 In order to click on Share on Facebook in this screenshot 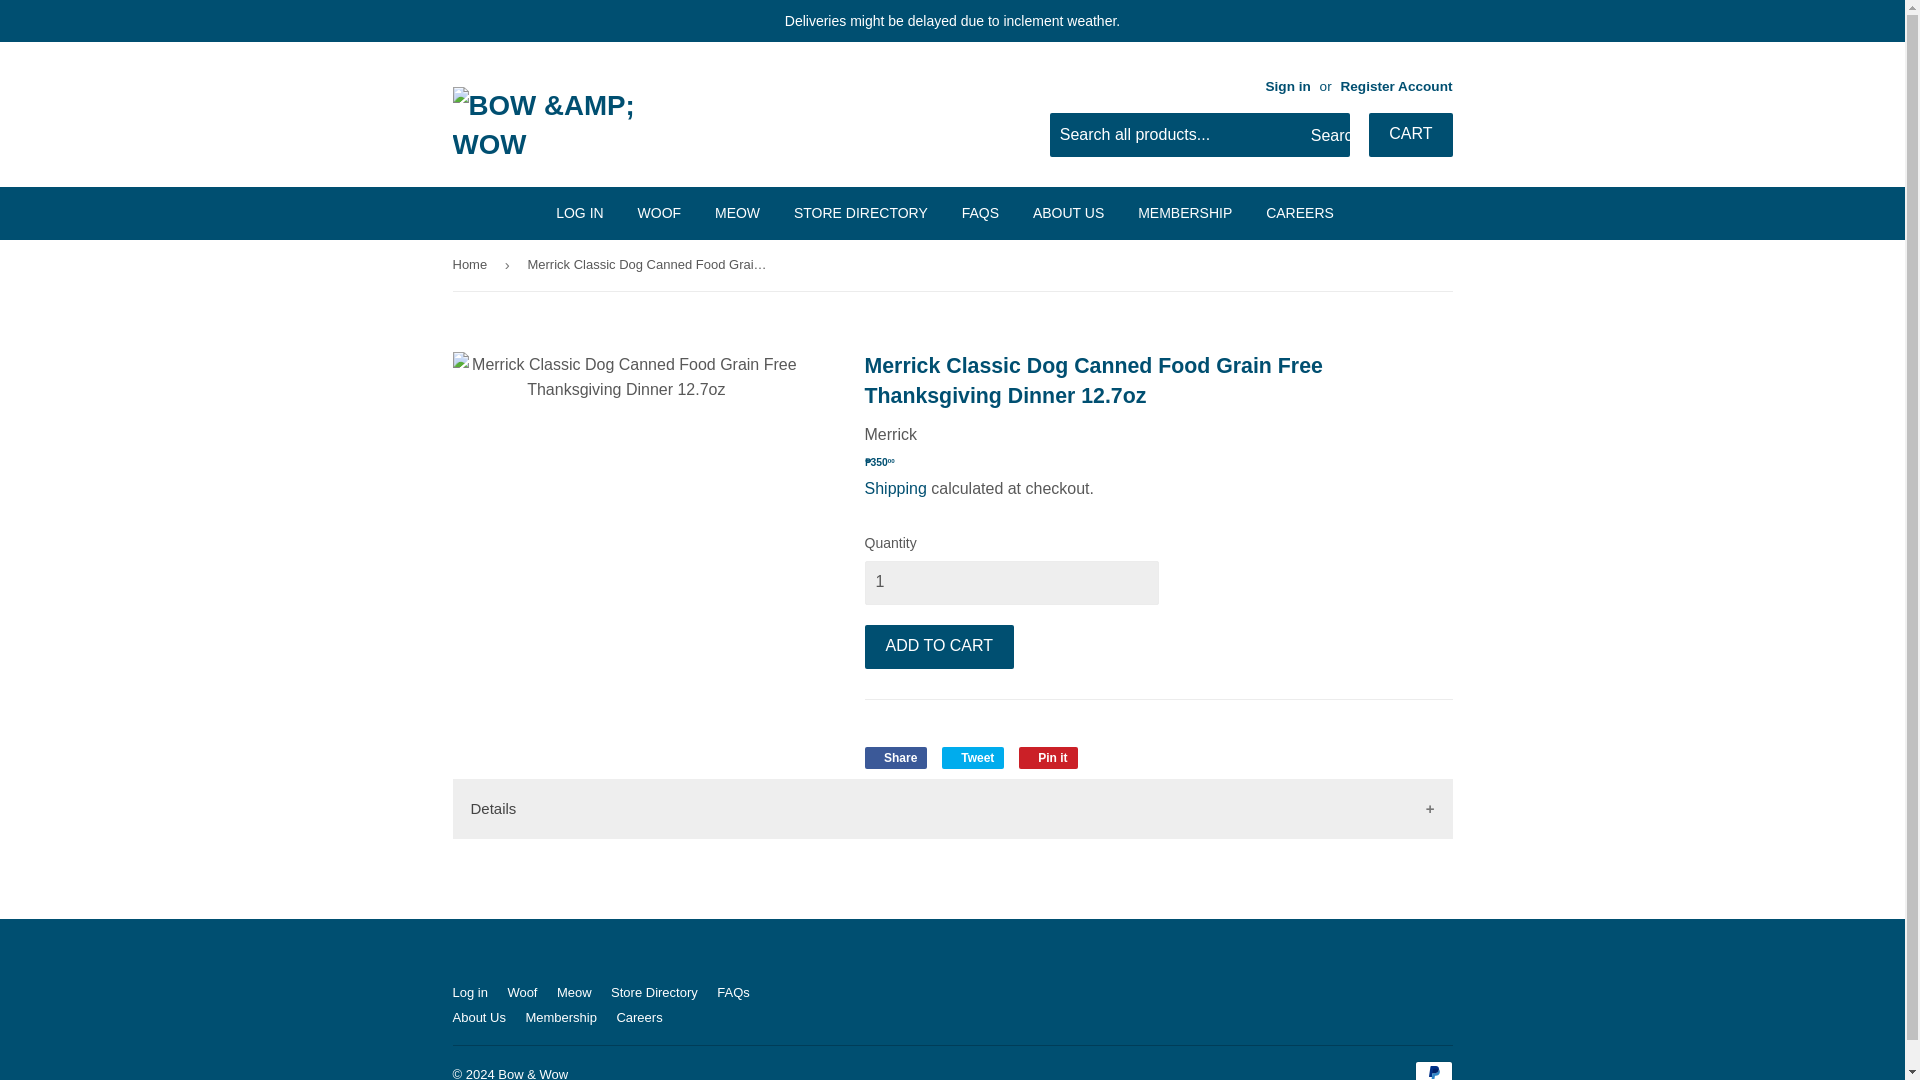, I will do `click(896, 758)`.